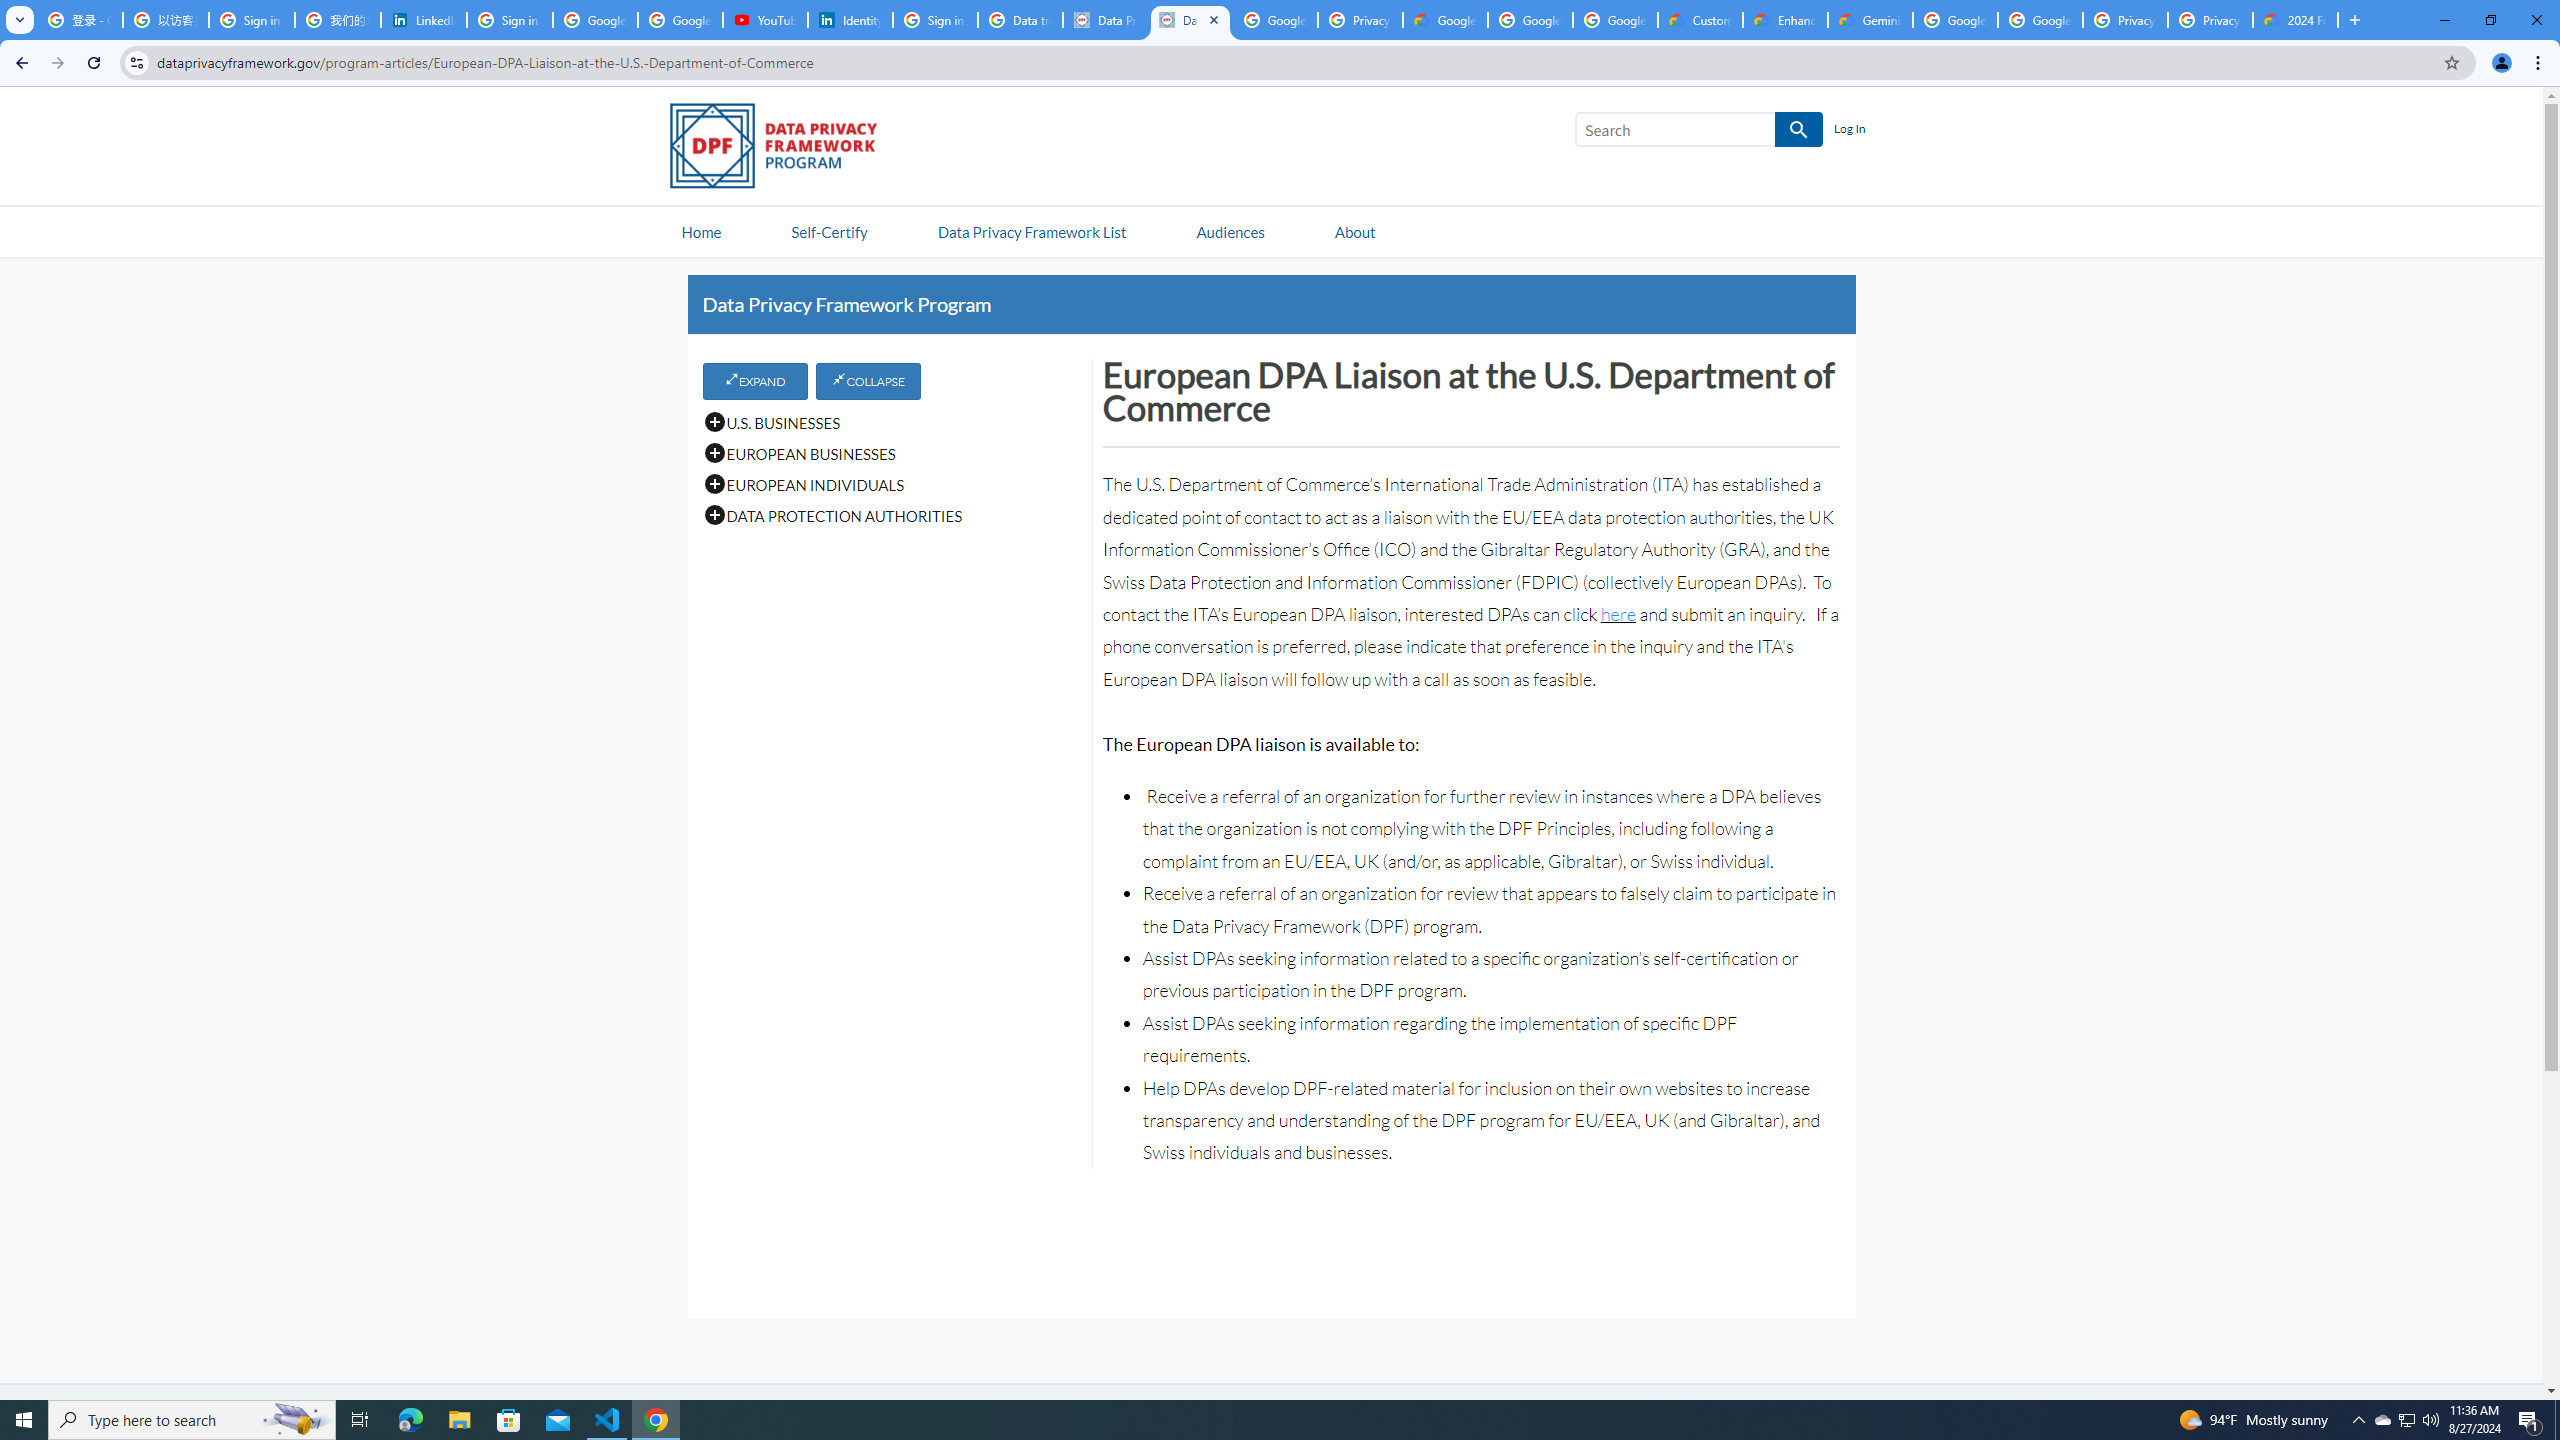  I want to click on AutomationID: navitem2, so click(1354, 230).